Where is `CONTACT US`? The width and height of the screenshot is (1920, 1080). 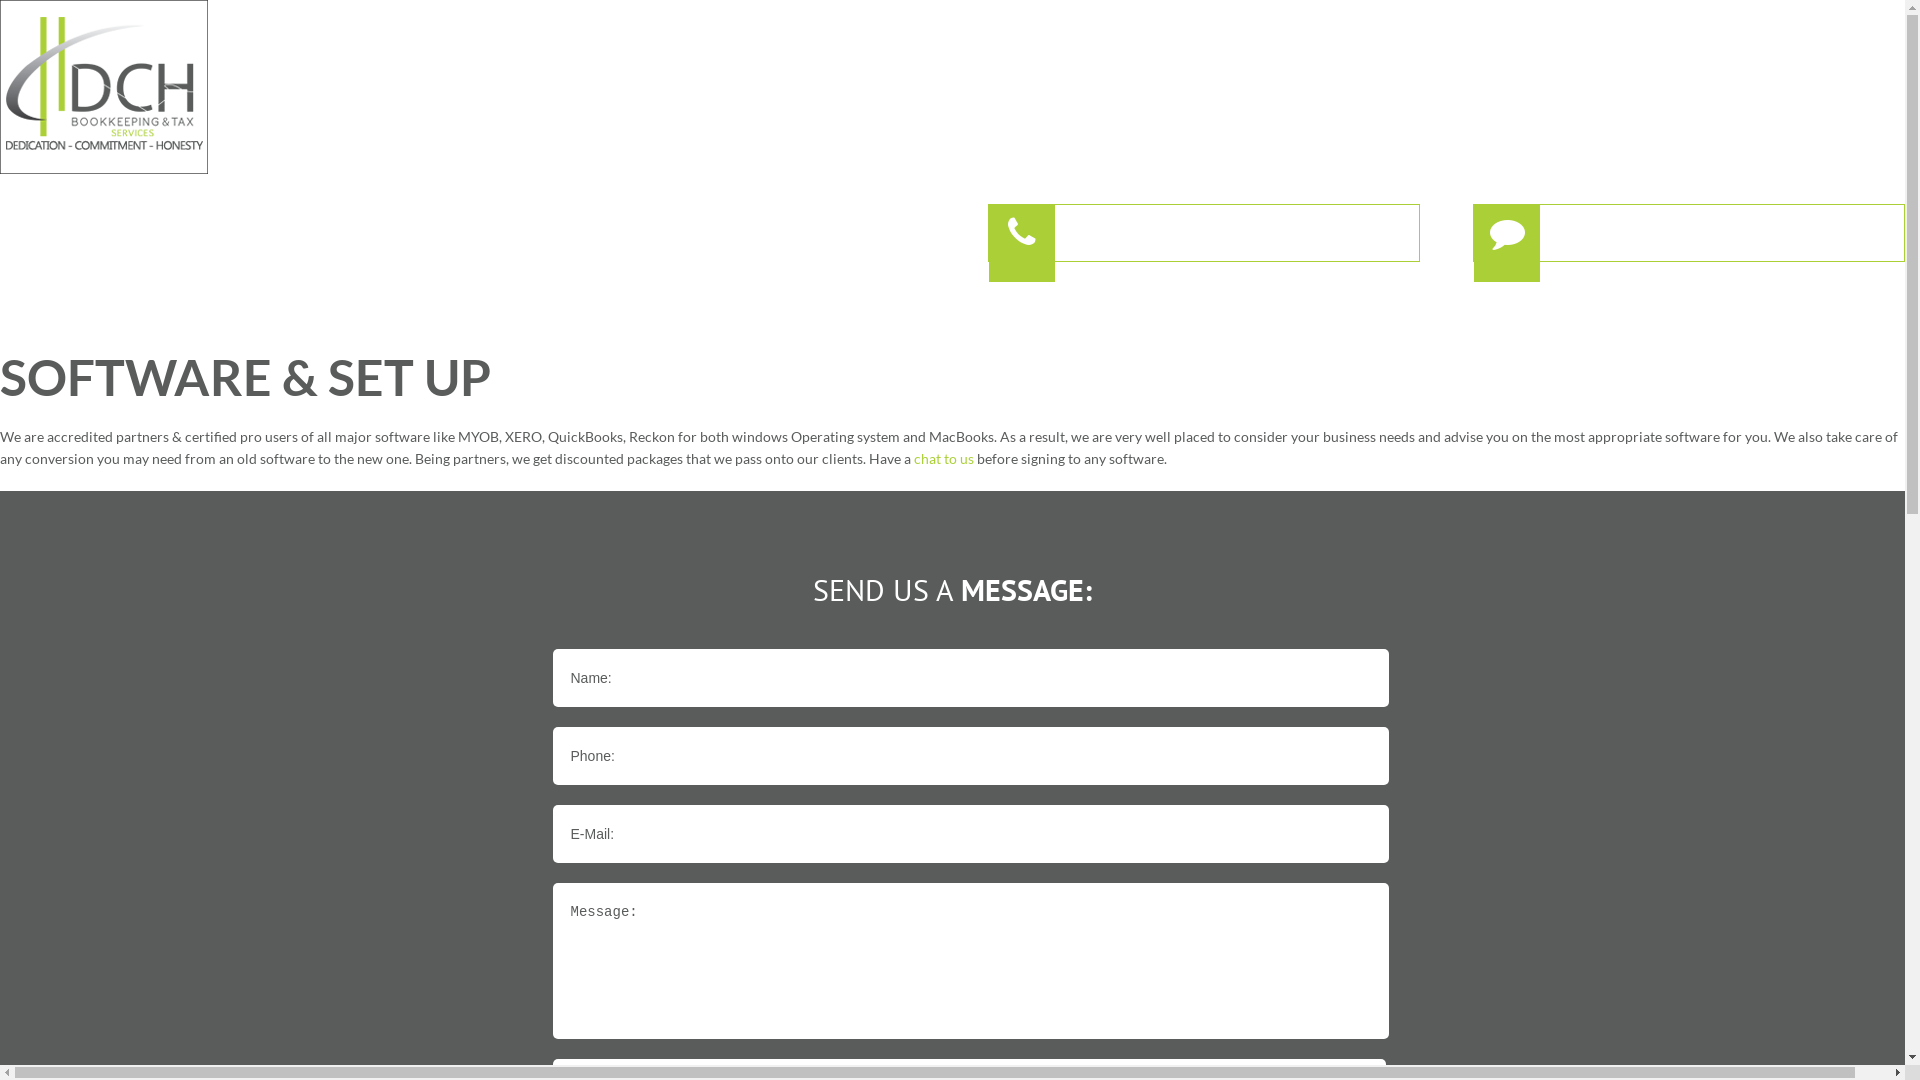 CONTACT US is located at coordinates (1861, 320).